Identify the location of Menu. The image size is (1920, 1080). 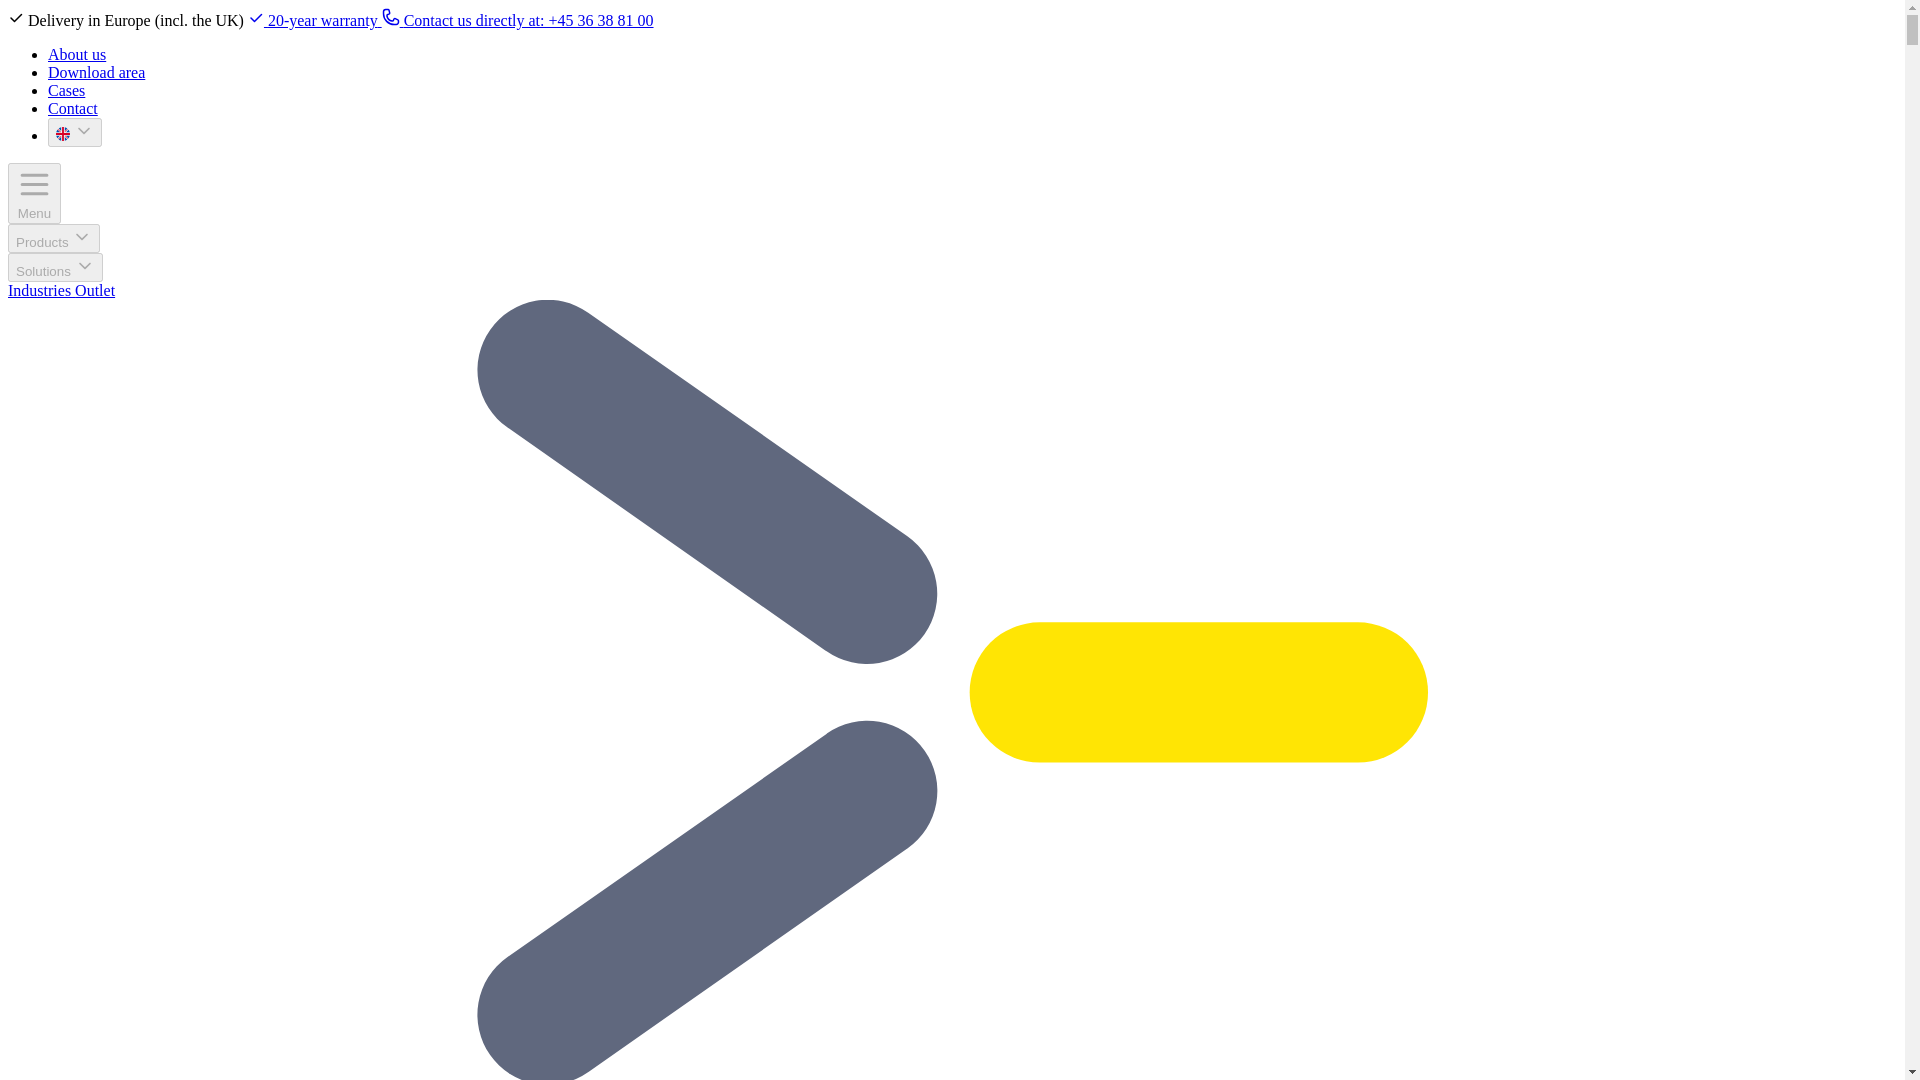
(34, 193).